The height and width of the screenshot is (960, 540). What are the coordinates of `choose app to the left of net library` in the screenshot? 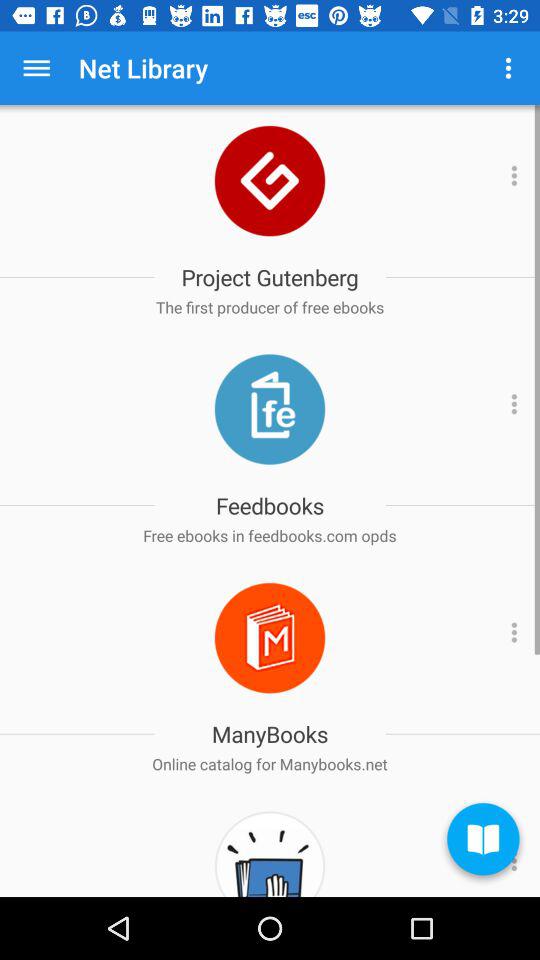 It's located at (36, 68).